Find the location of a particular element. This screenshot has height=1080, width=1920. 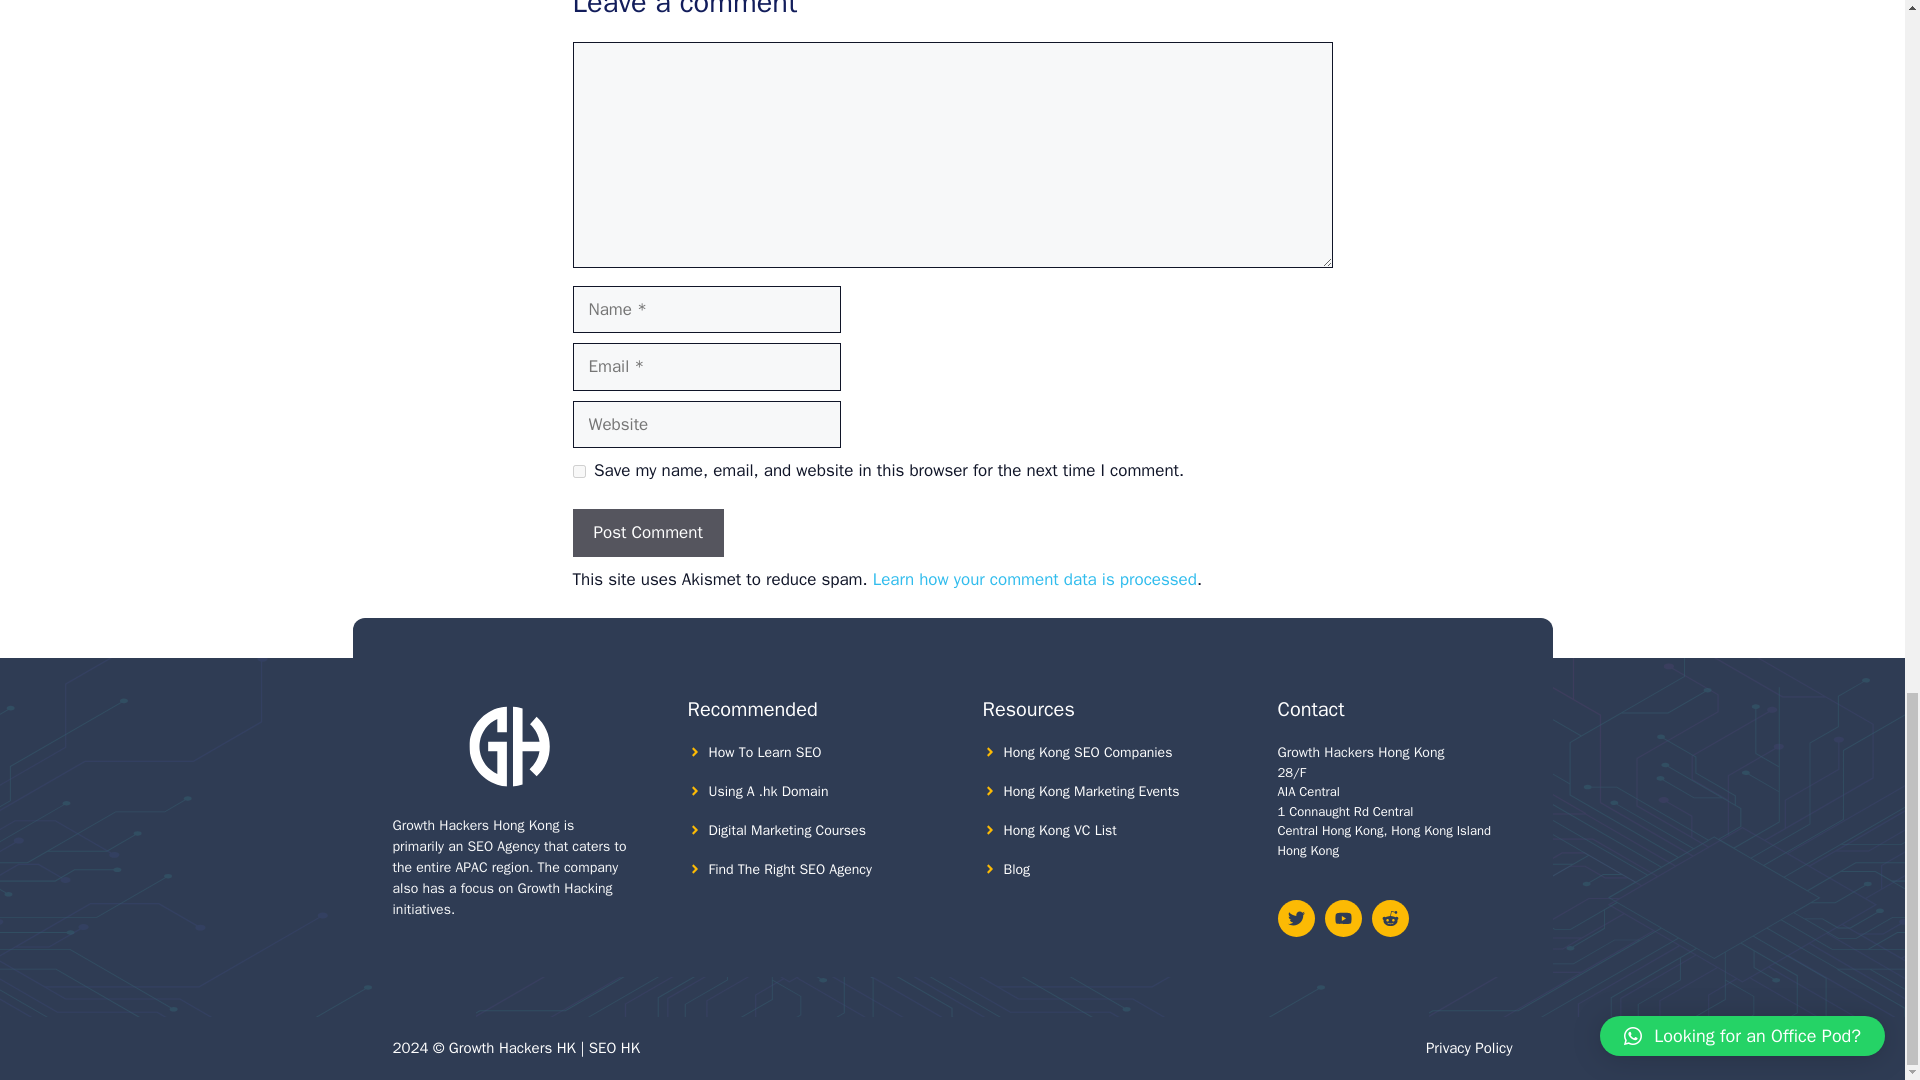

How To Learn SEO is located at coordinates (764, 752).